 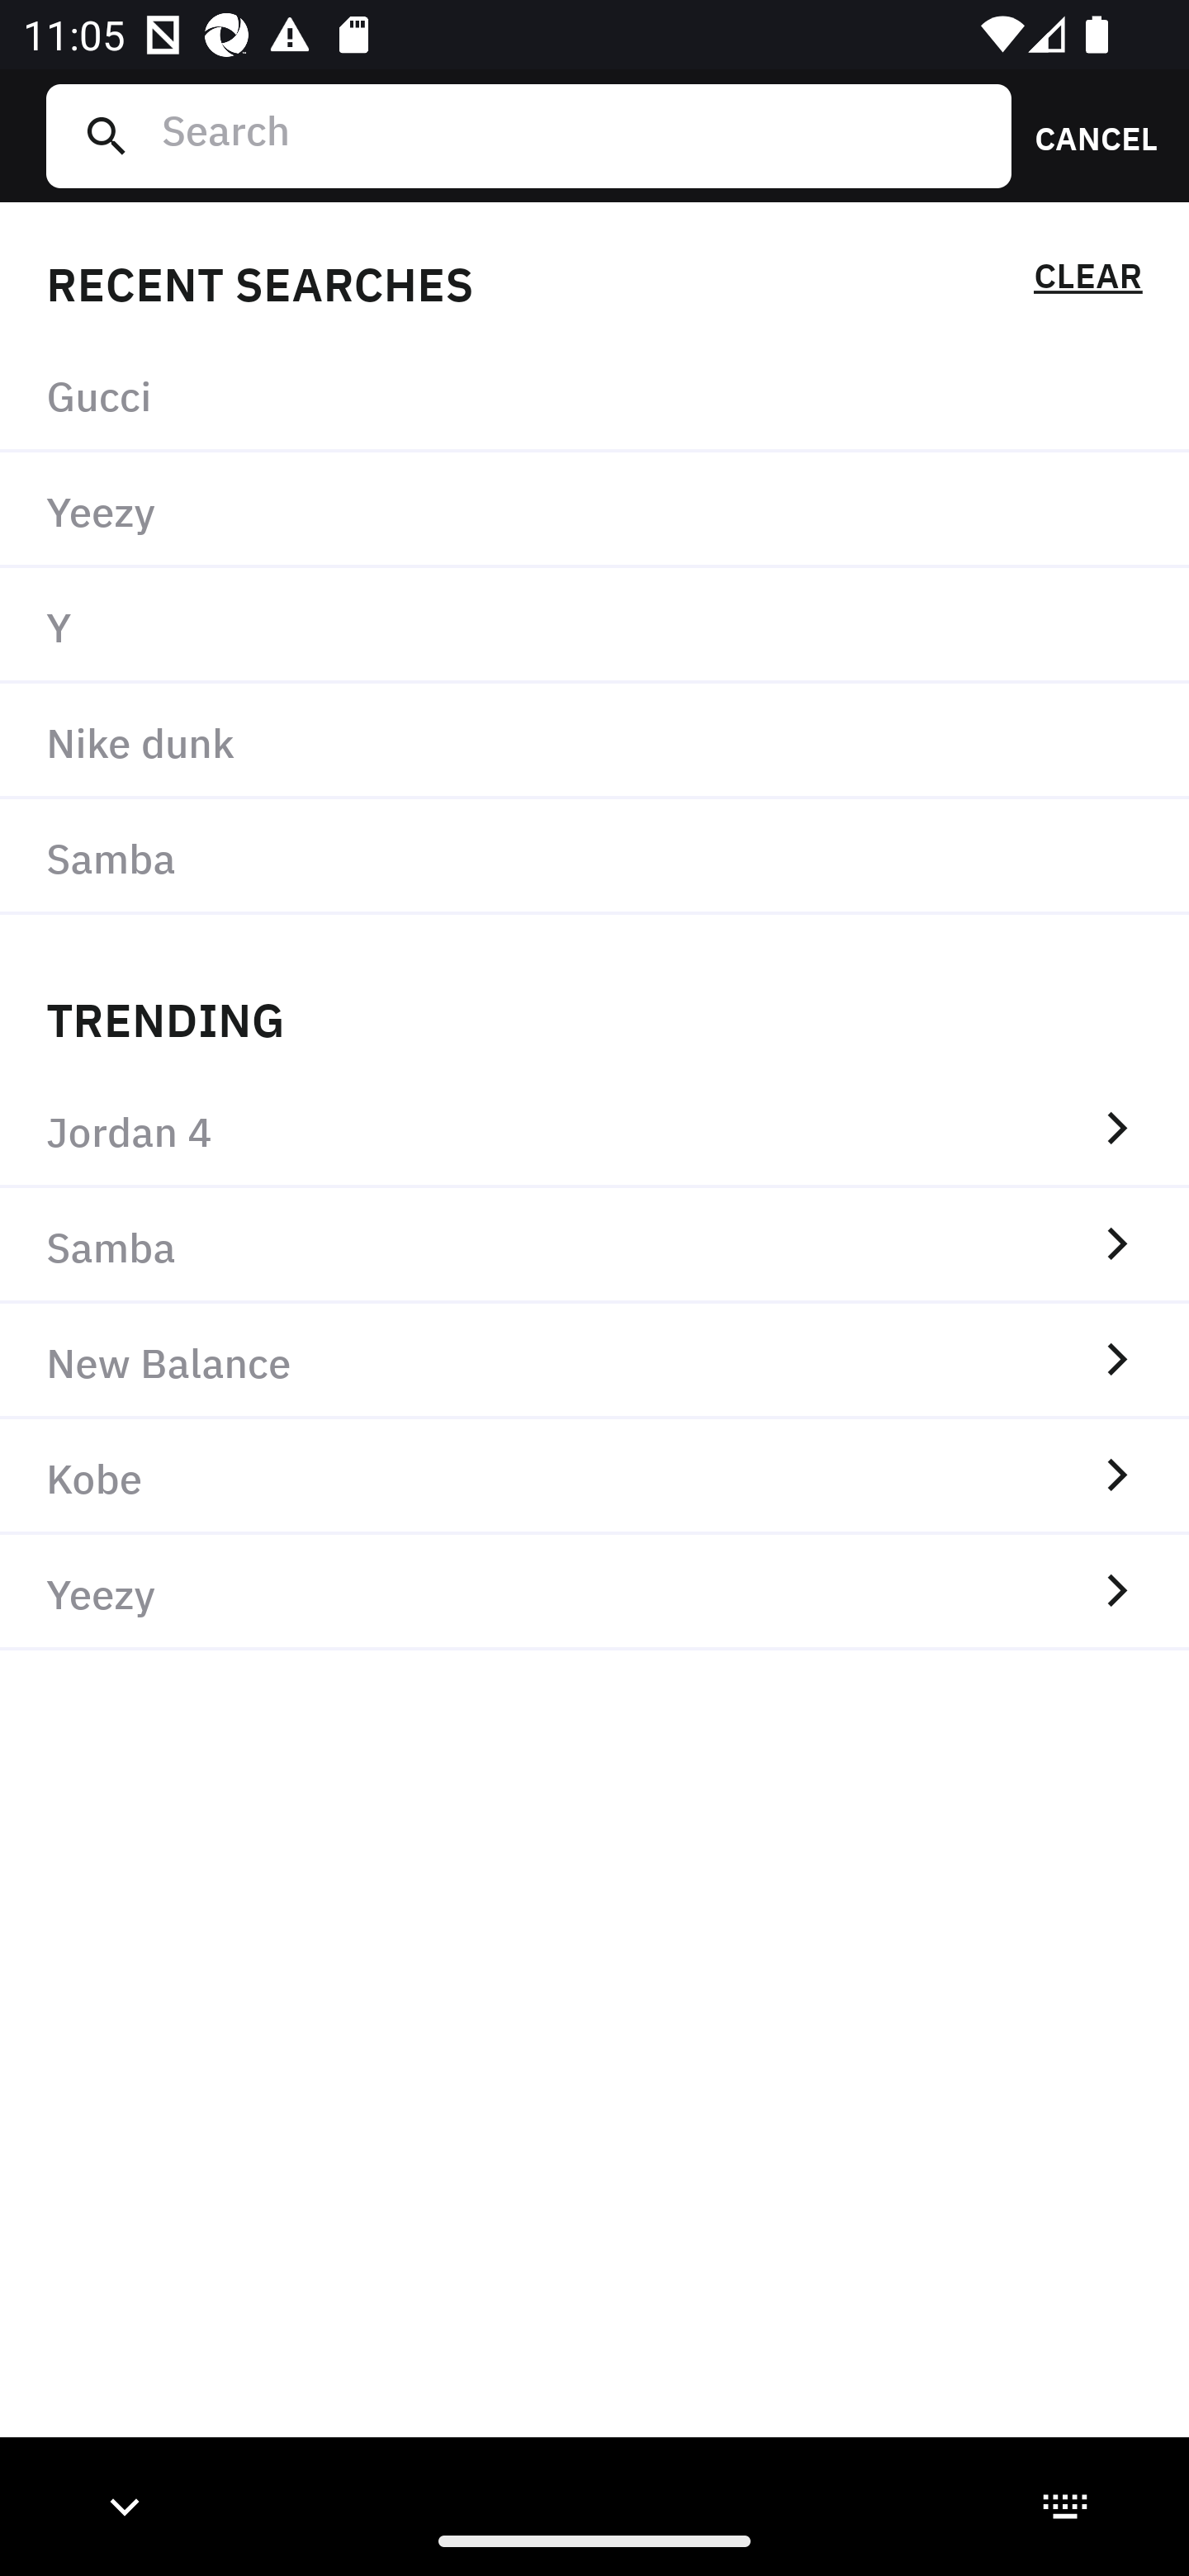 What do you see at coordinates (574, 135) in the screenshot?
I see `Search` at bounding box center [574, 135].